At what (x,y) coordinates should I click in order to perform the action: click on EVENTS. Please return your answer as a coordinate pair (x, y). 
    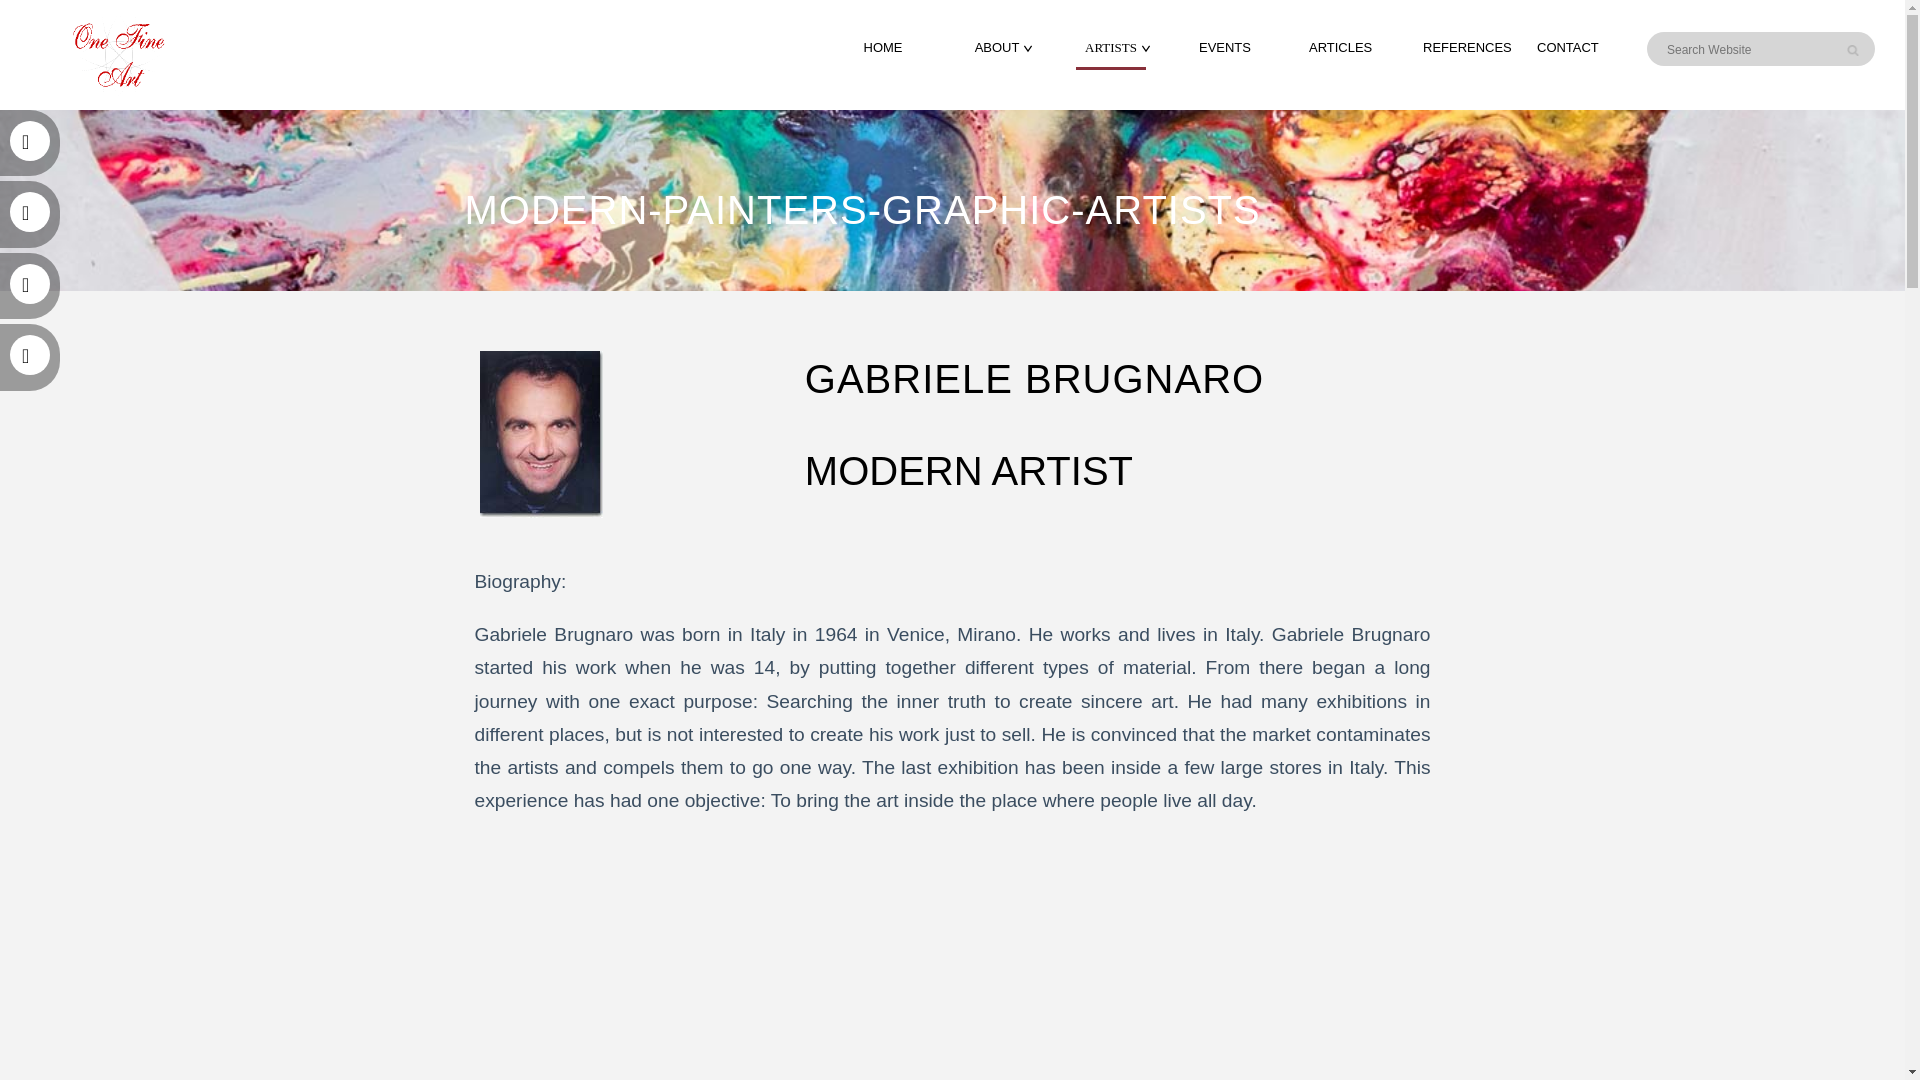
    Looking at the image, I should click on (1224, 47).